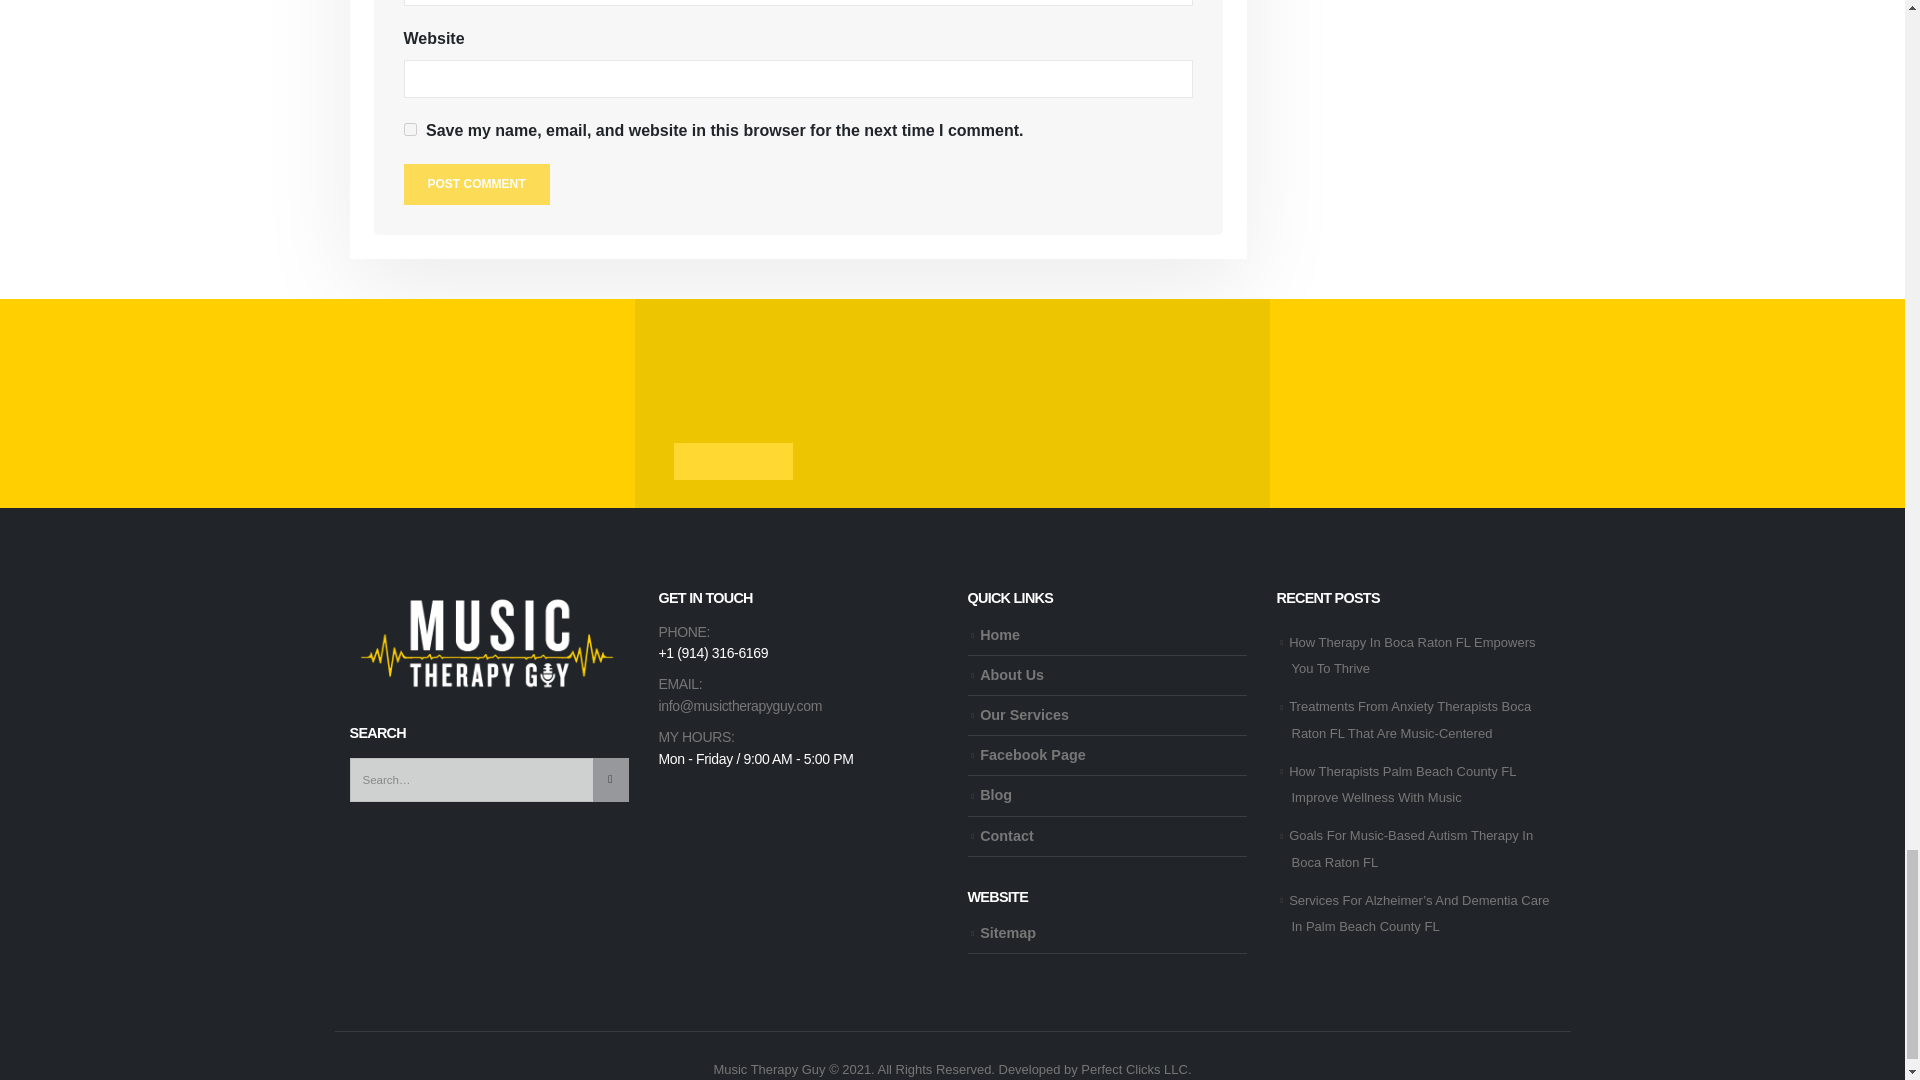  I want to click on Post Comment, so click(476, 184).